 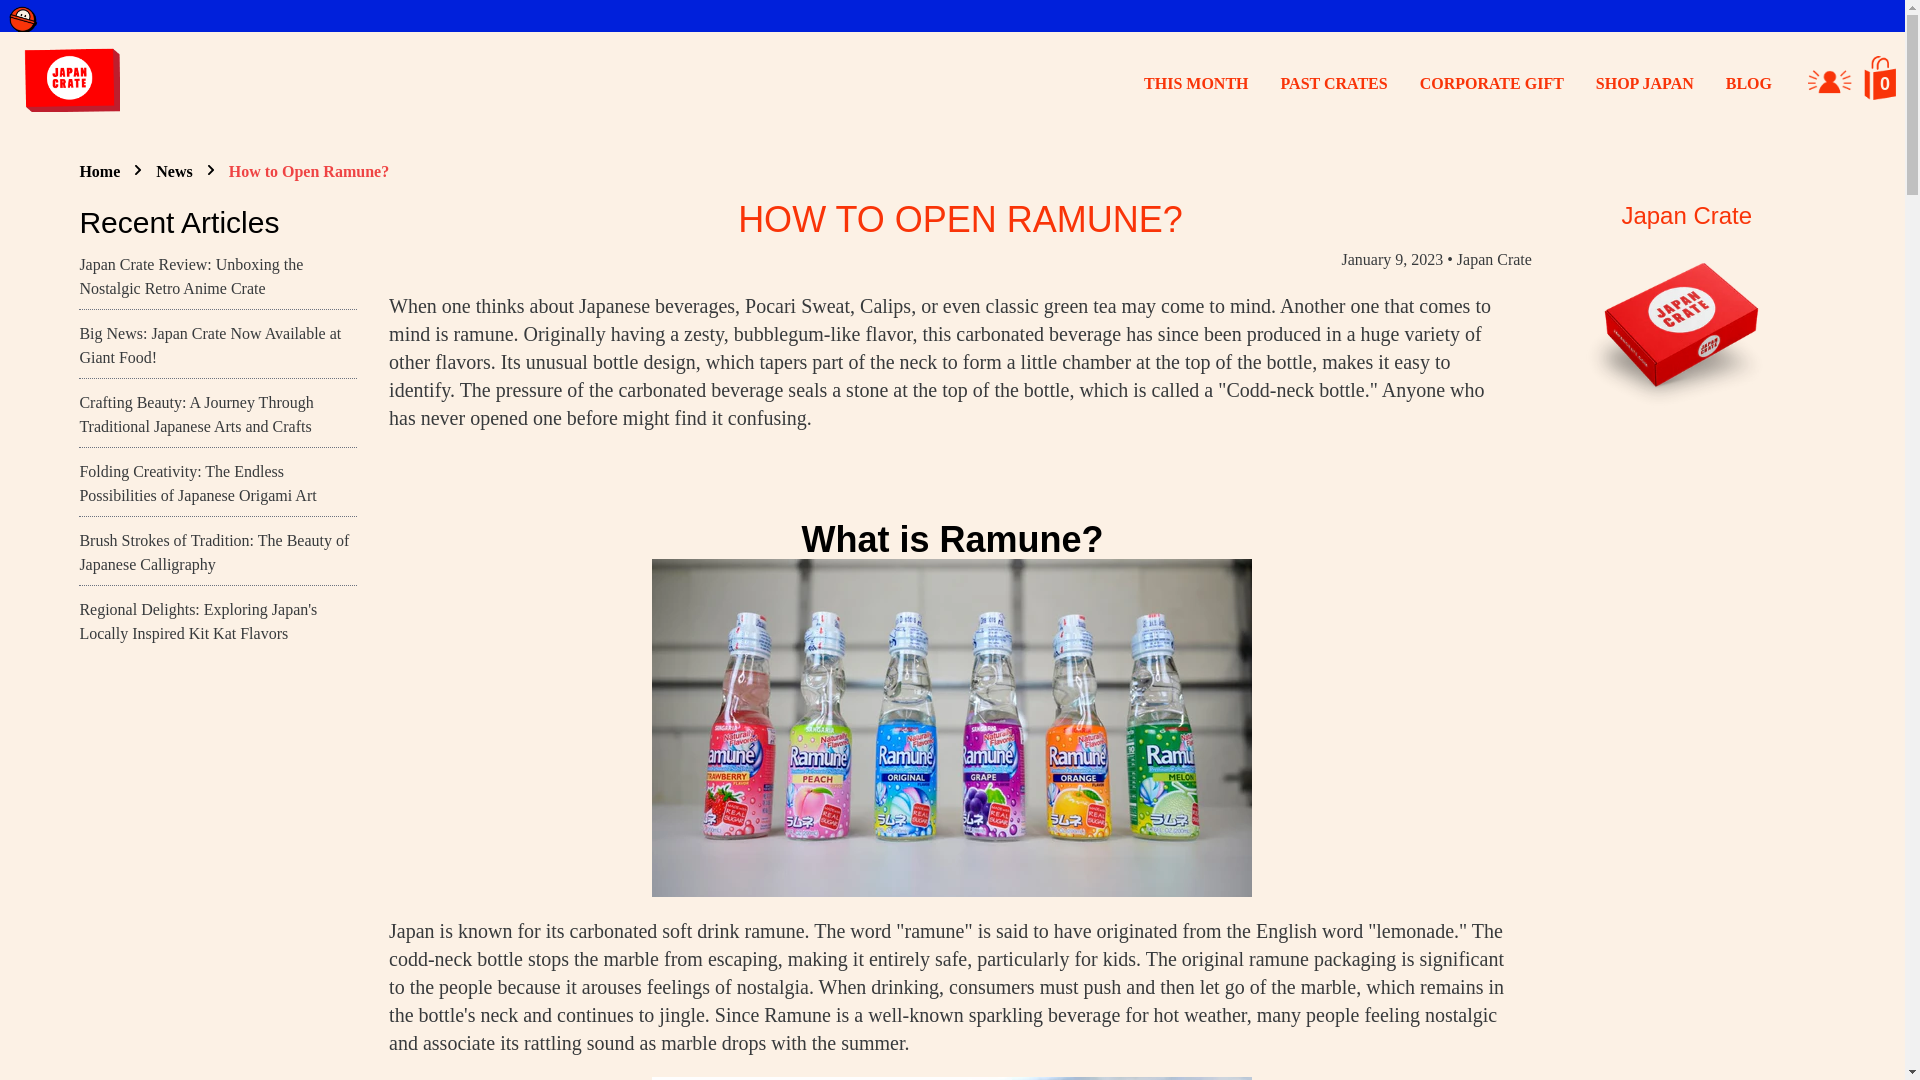 I want to click on Japan Crate, so click(x=1494, y=258).